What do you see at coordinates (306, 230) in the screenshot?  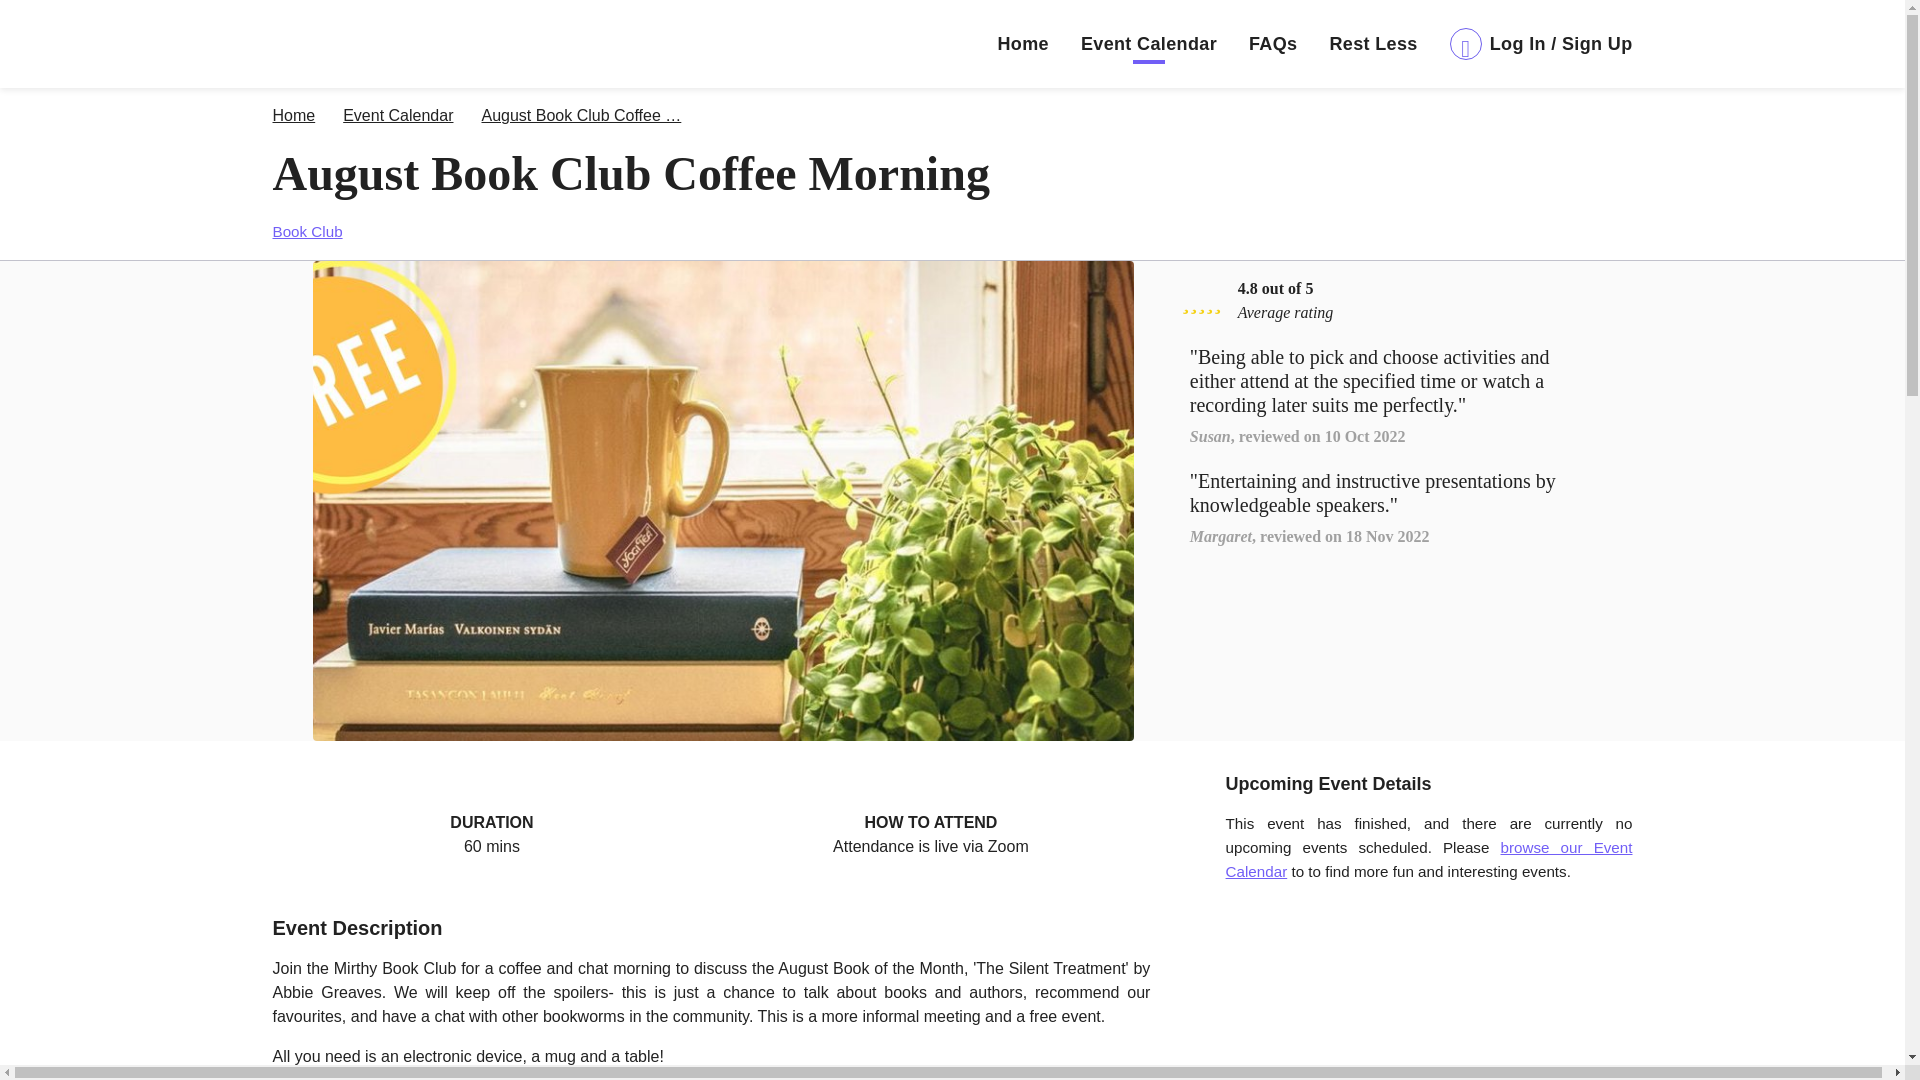 I see `Book Club` at bounding box center [306, 230].